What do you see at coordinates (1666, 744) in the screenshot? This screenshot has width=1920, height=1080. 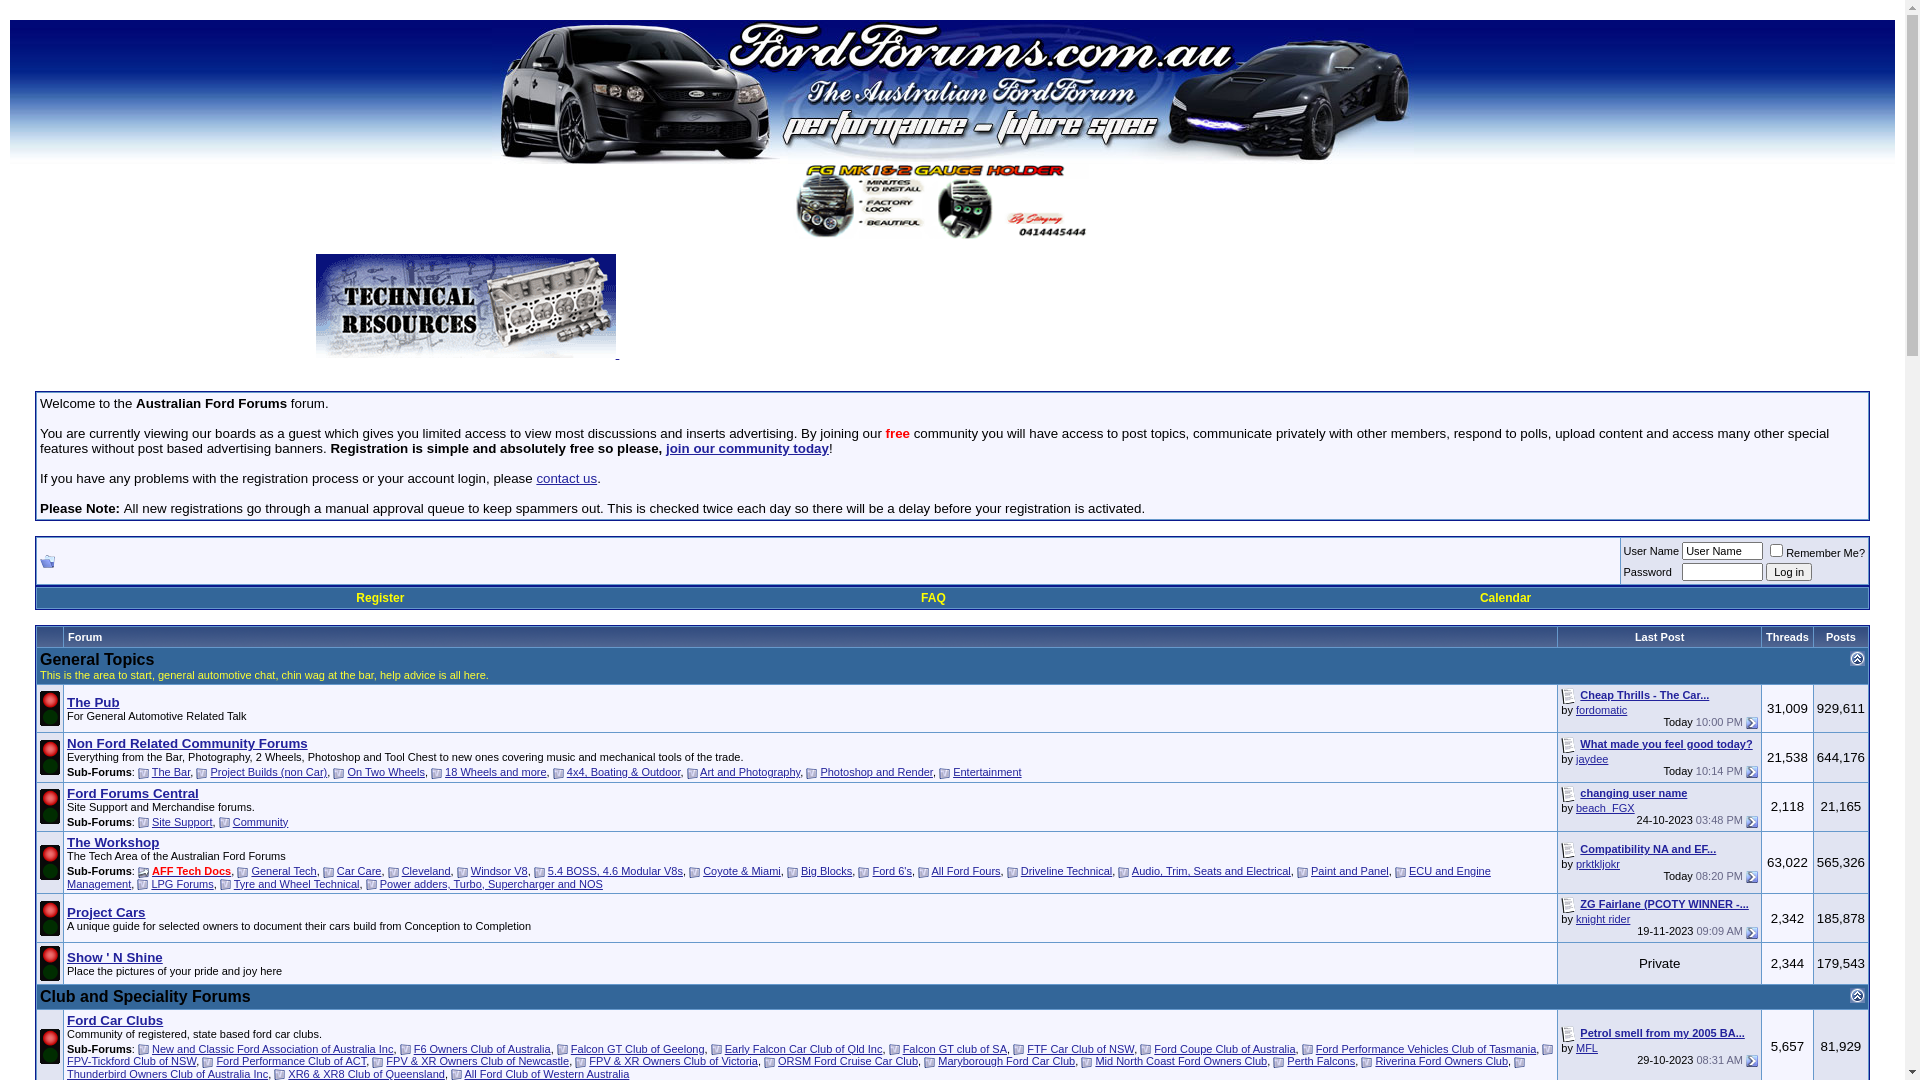 I see `What made you feel good today?` at bounding box center [1666, 744].